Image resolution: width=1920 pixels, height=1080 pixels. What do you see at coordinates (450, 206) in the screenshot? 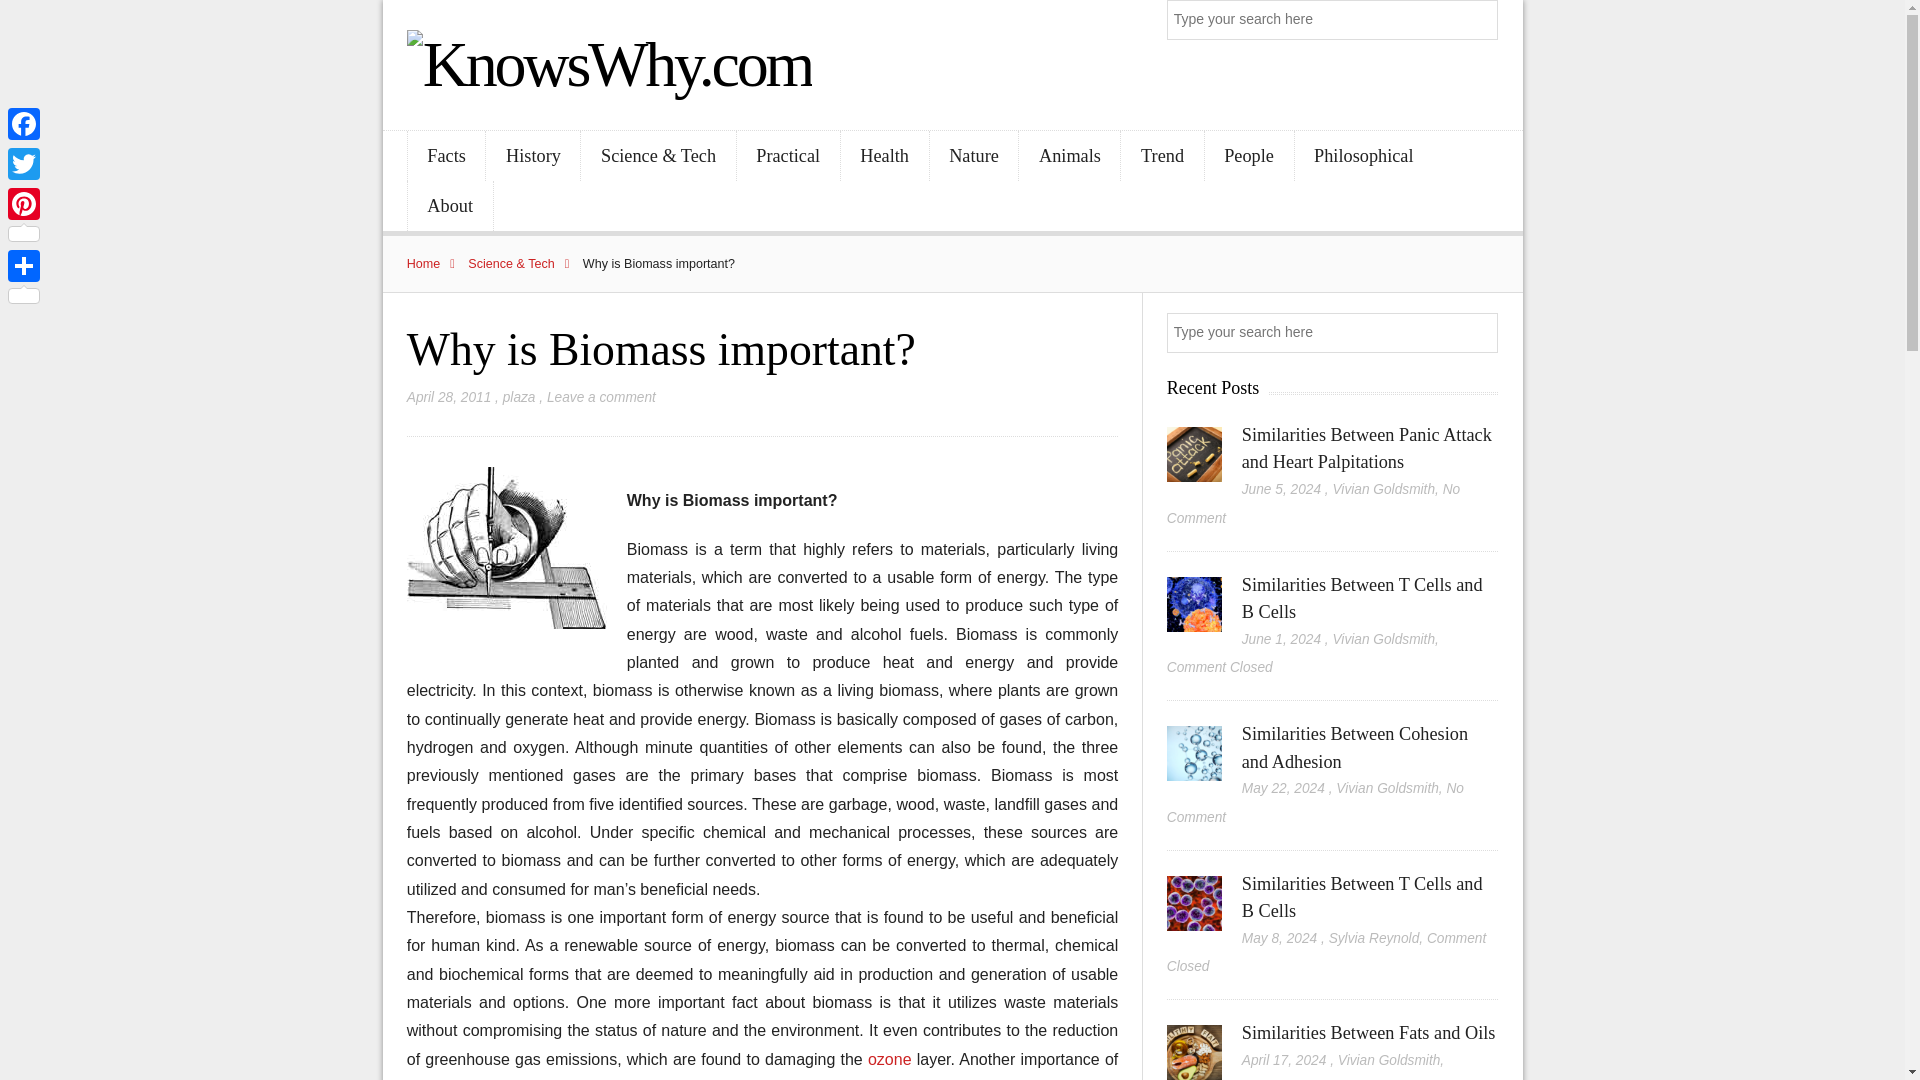
I see `About` at bounding box center [450, 206].